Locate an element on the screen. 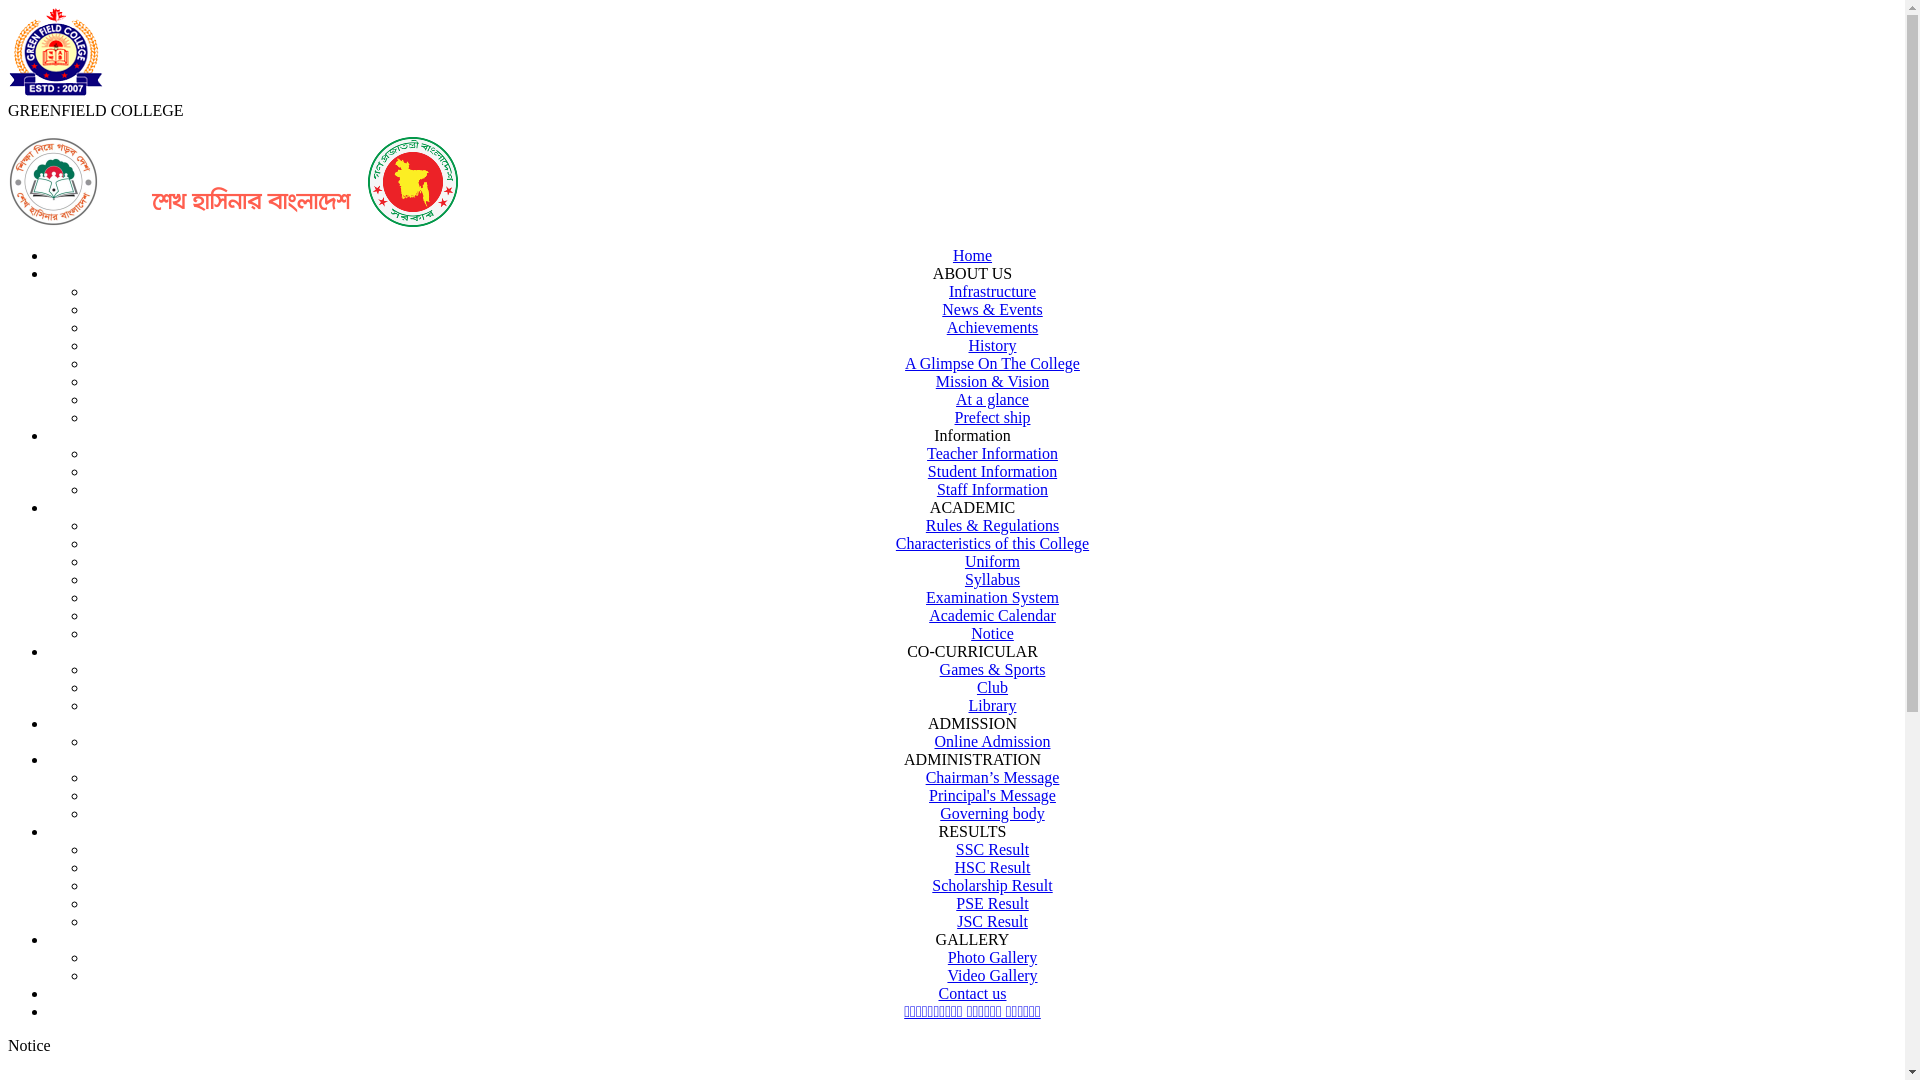 The height and width of the screenshot is (1080, 1920). History is located at coordinates (992, 346).